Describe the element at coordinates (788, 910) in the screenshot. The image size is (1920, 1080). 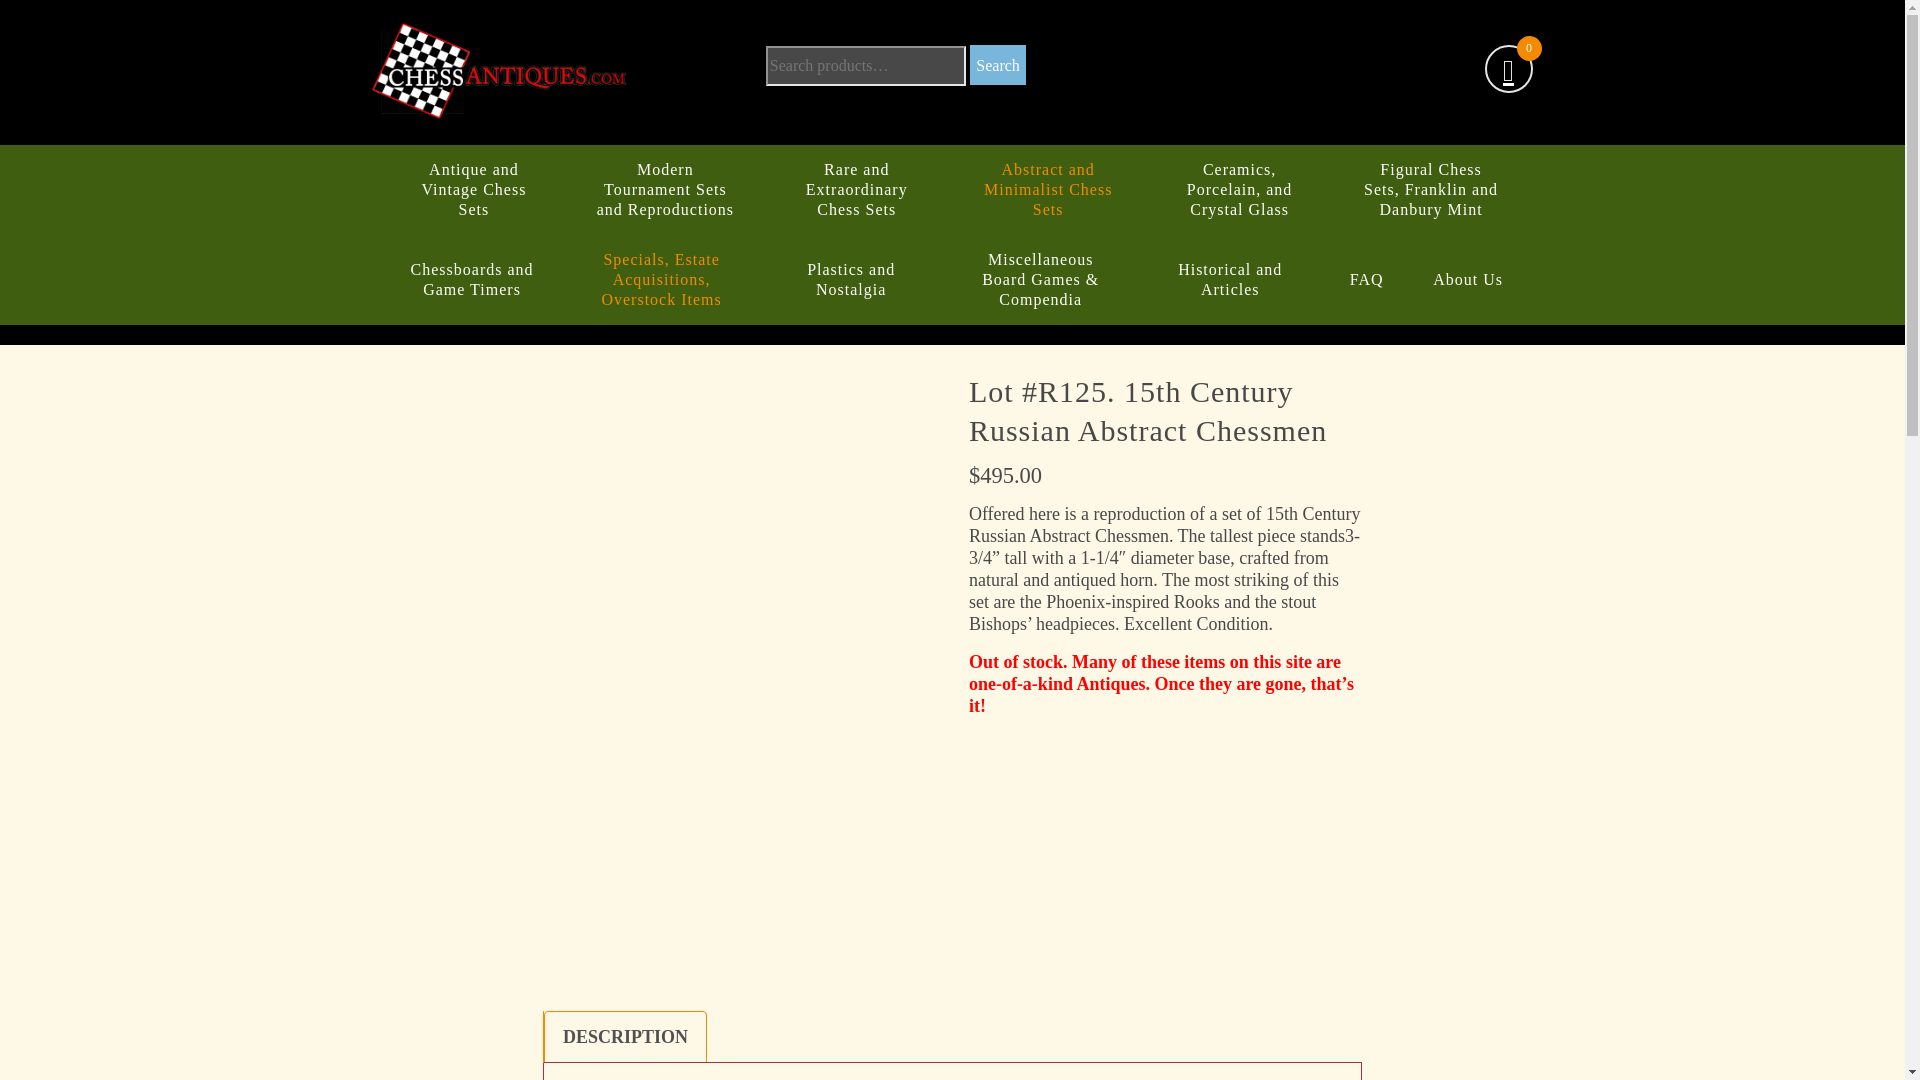
I see `Medieval Style Abstract Chessmen` at that location.